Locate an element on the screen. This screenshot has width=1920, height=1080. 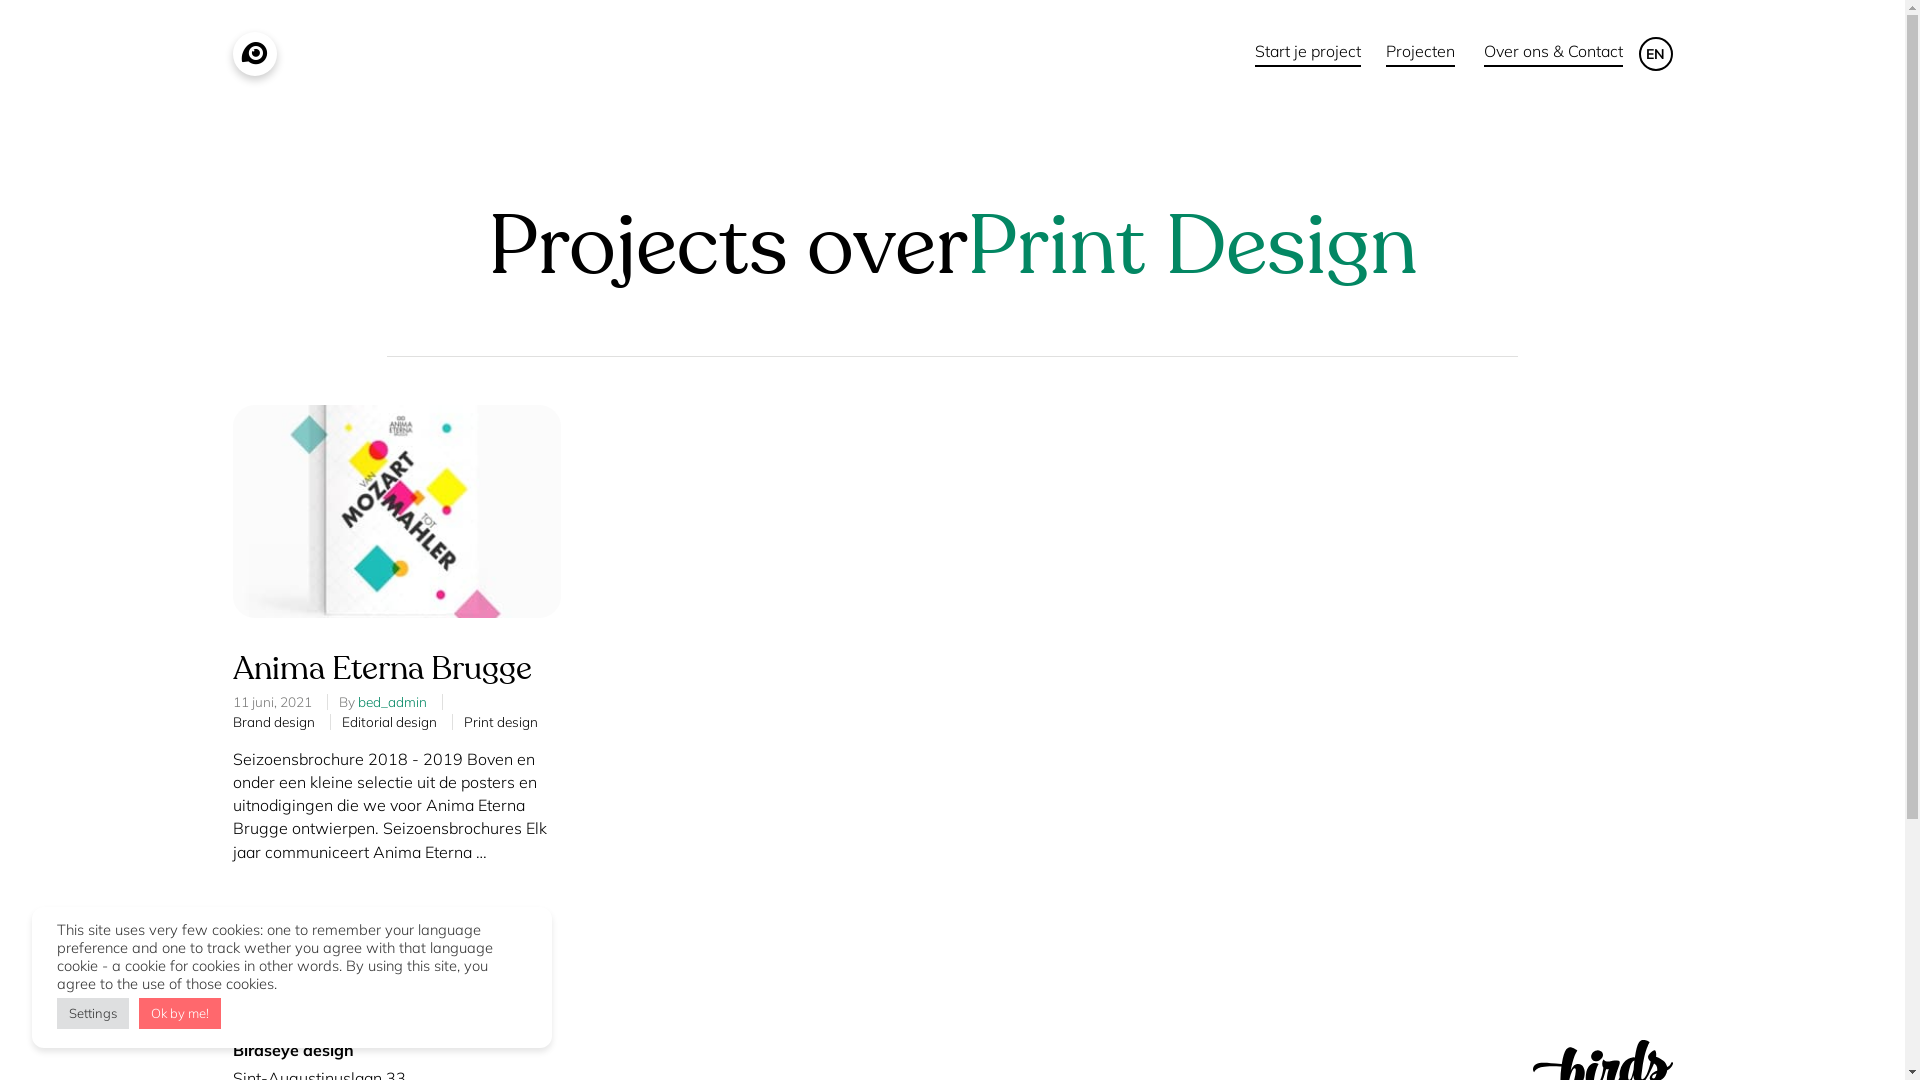
Verzenden is located at coordinates (1304, 700).